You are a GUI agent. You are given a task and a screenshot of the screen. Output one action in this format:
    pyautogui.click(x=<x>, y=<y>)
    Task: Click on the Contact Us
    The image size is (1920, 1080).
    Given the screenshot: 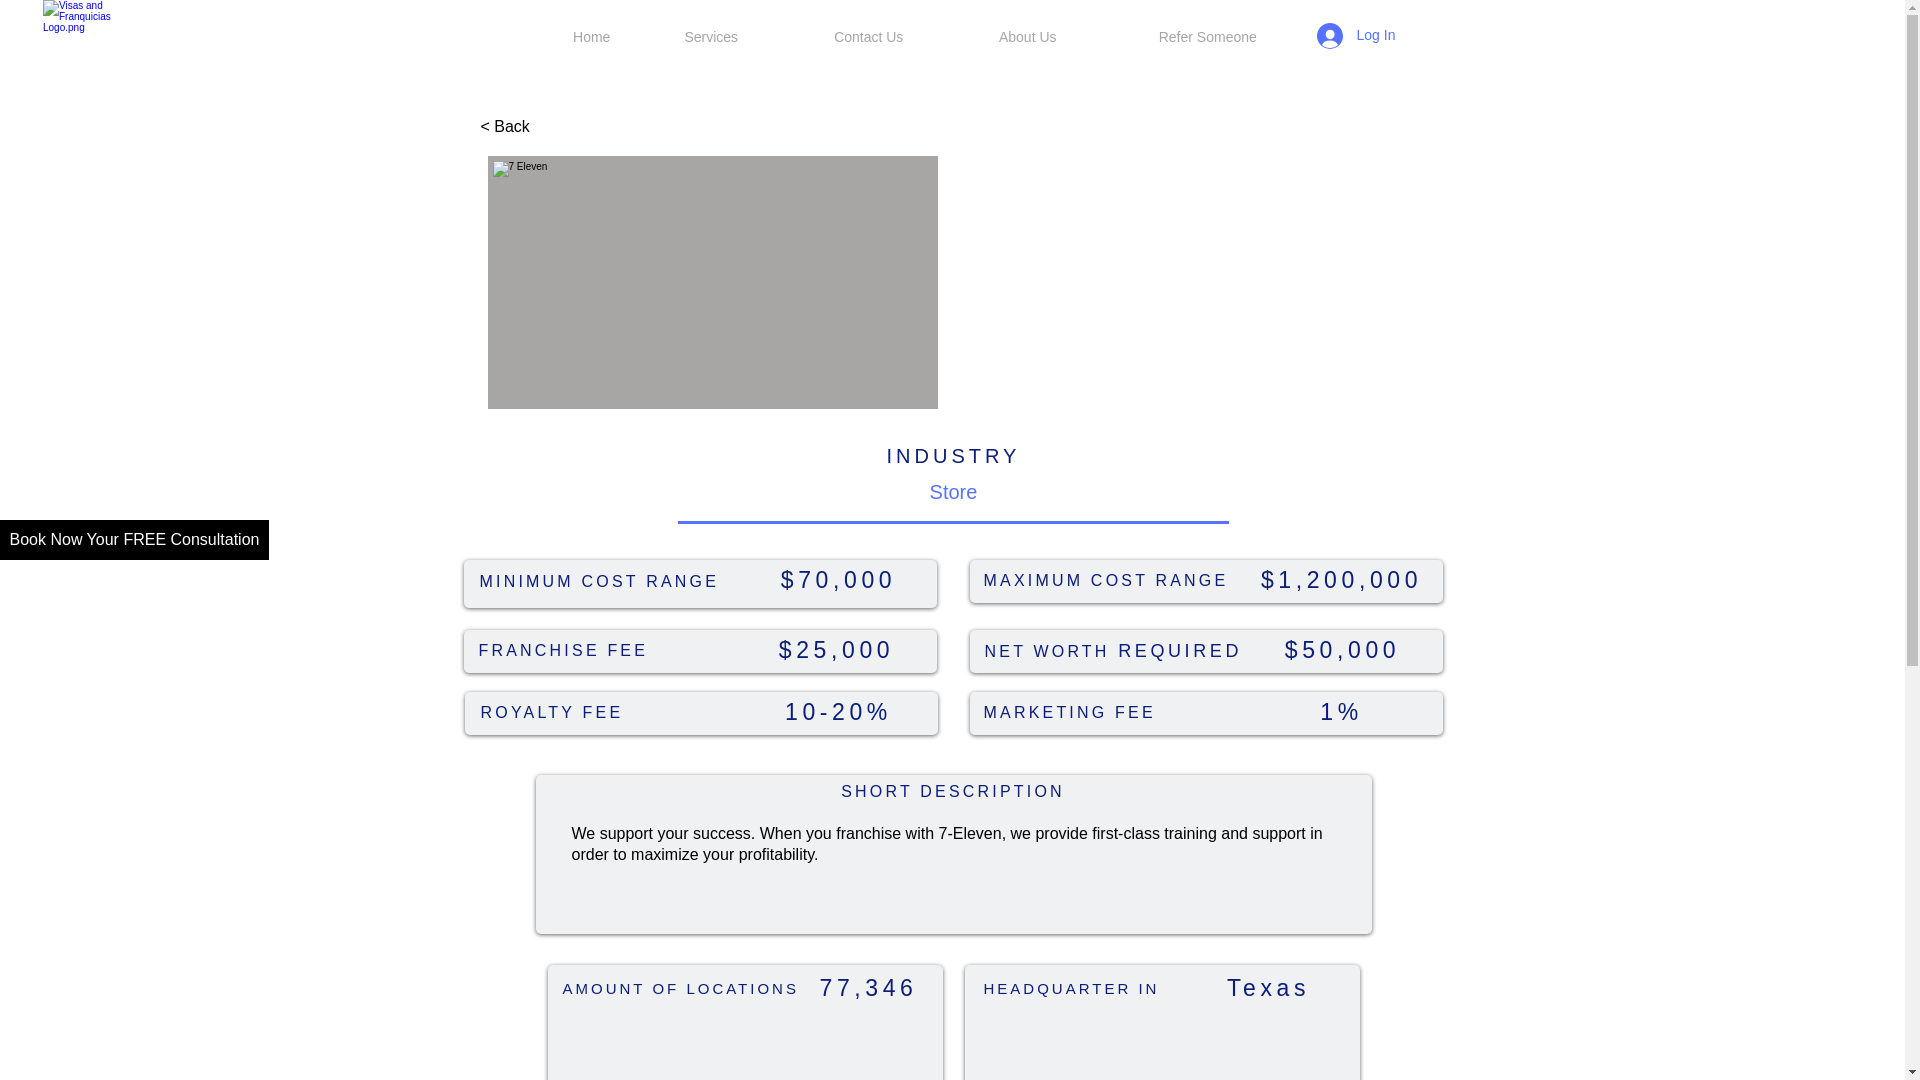 What is the action you would take?
    pyautogui.click(x=868, y=37)
    